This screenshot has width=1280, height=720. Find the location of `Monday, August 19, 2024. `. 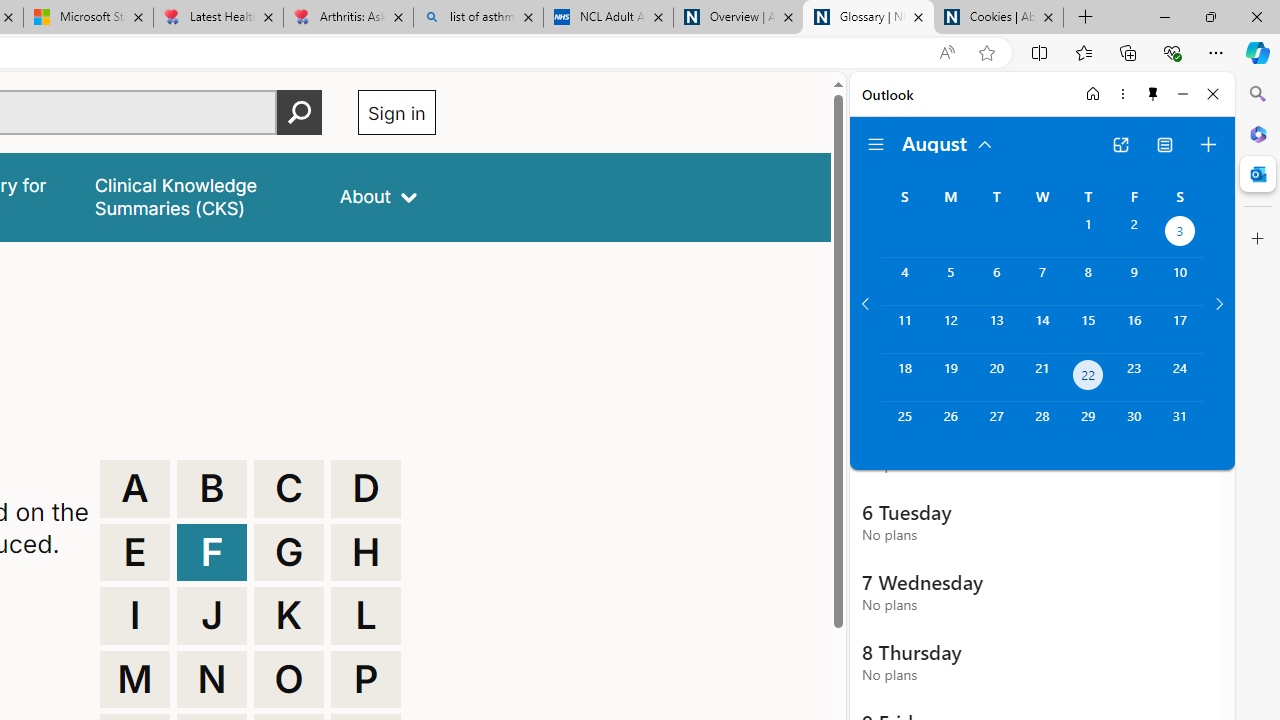

Monday, August 19, 2024.  is located at coordinates (950, 378).